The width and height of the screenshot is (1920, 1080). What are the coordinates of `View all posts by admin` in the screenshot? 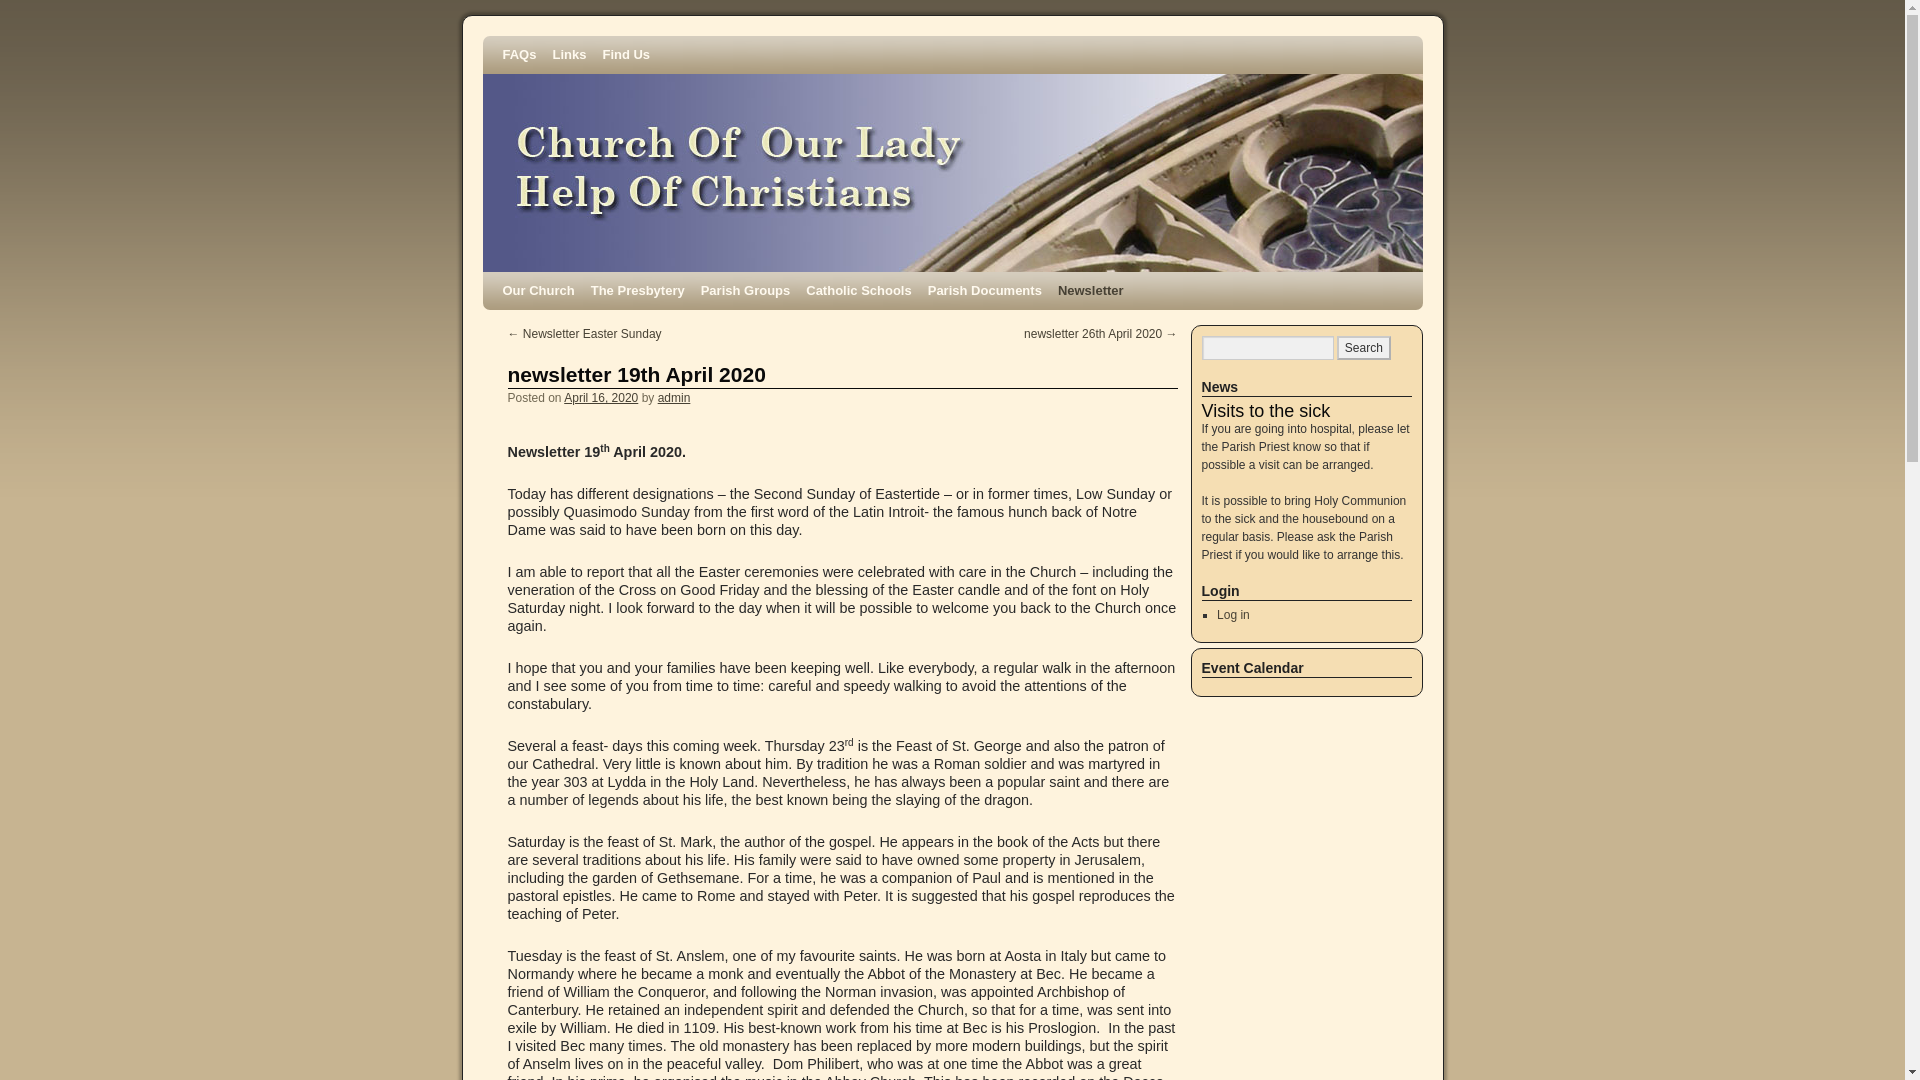 It's located at (674, 398).